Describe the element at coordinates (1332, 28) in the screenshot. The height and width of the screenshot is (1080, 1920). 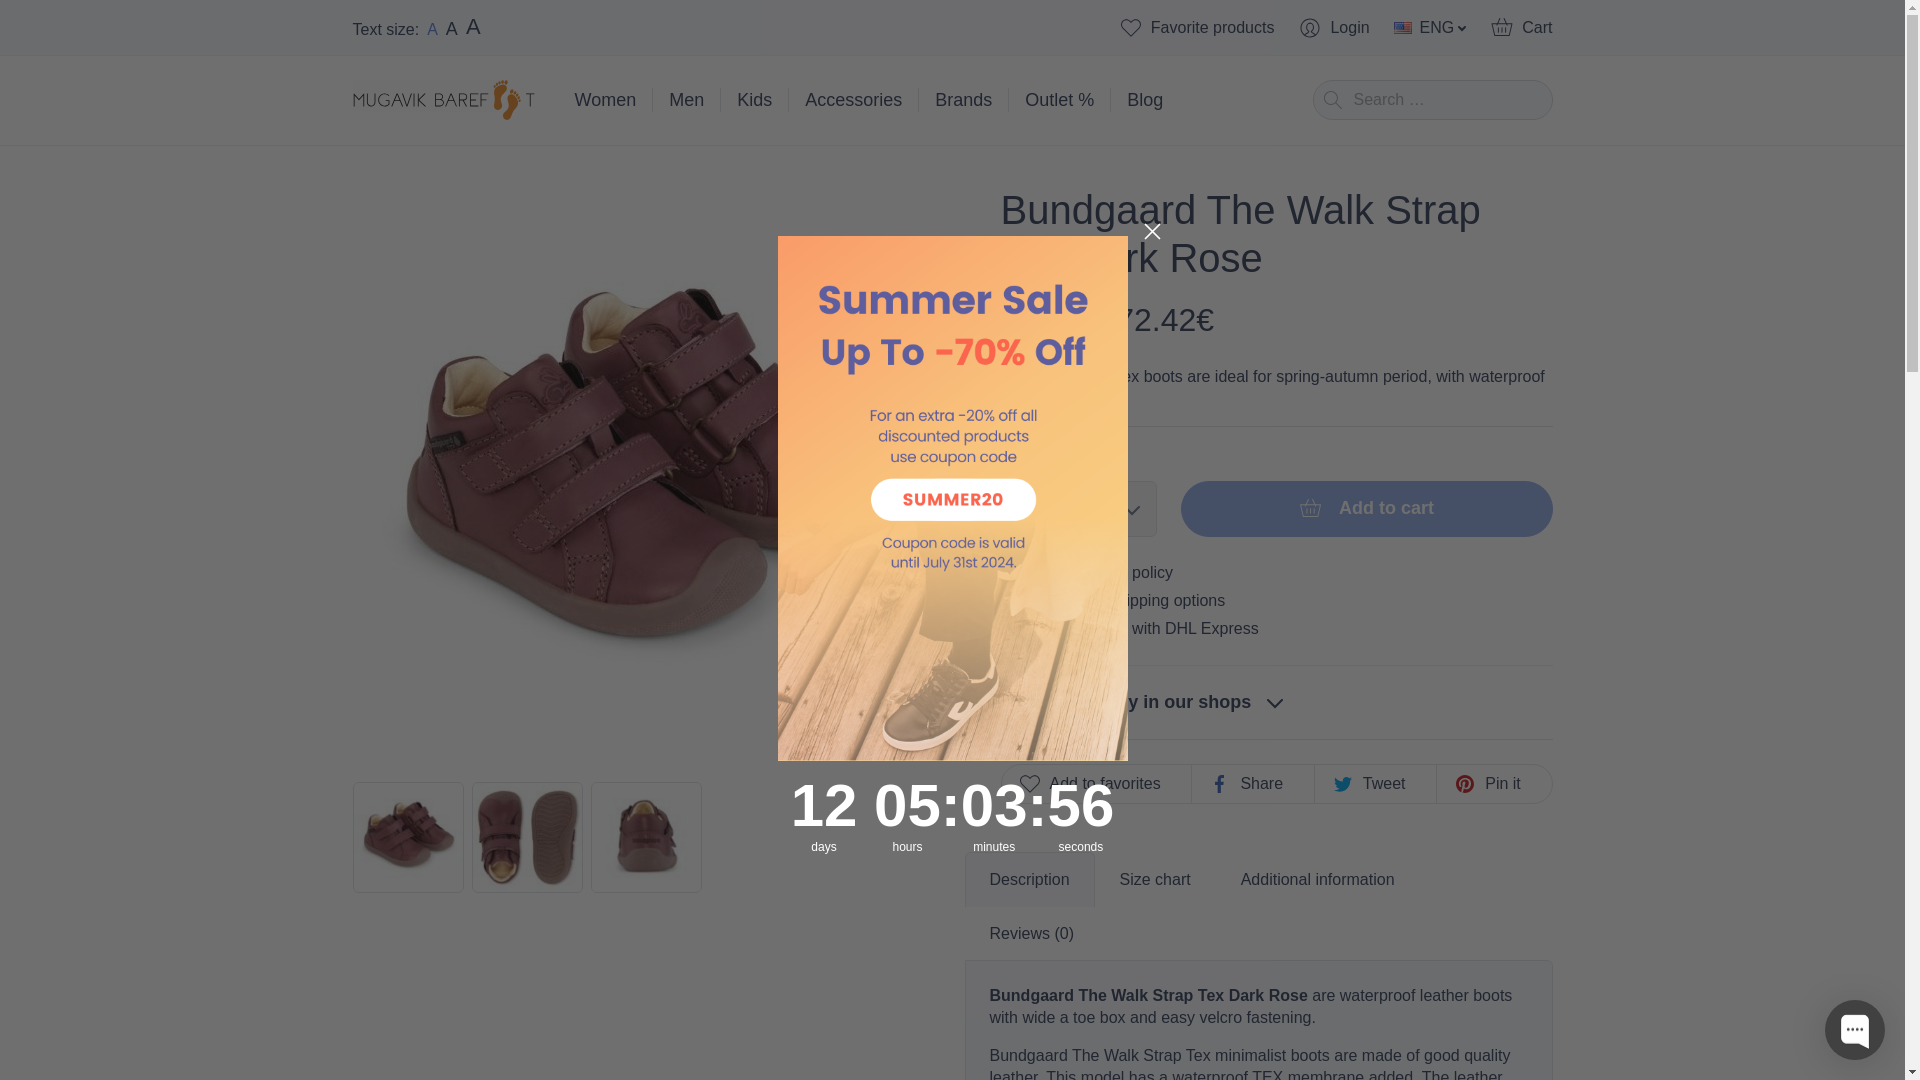
I see `Login` at that location.